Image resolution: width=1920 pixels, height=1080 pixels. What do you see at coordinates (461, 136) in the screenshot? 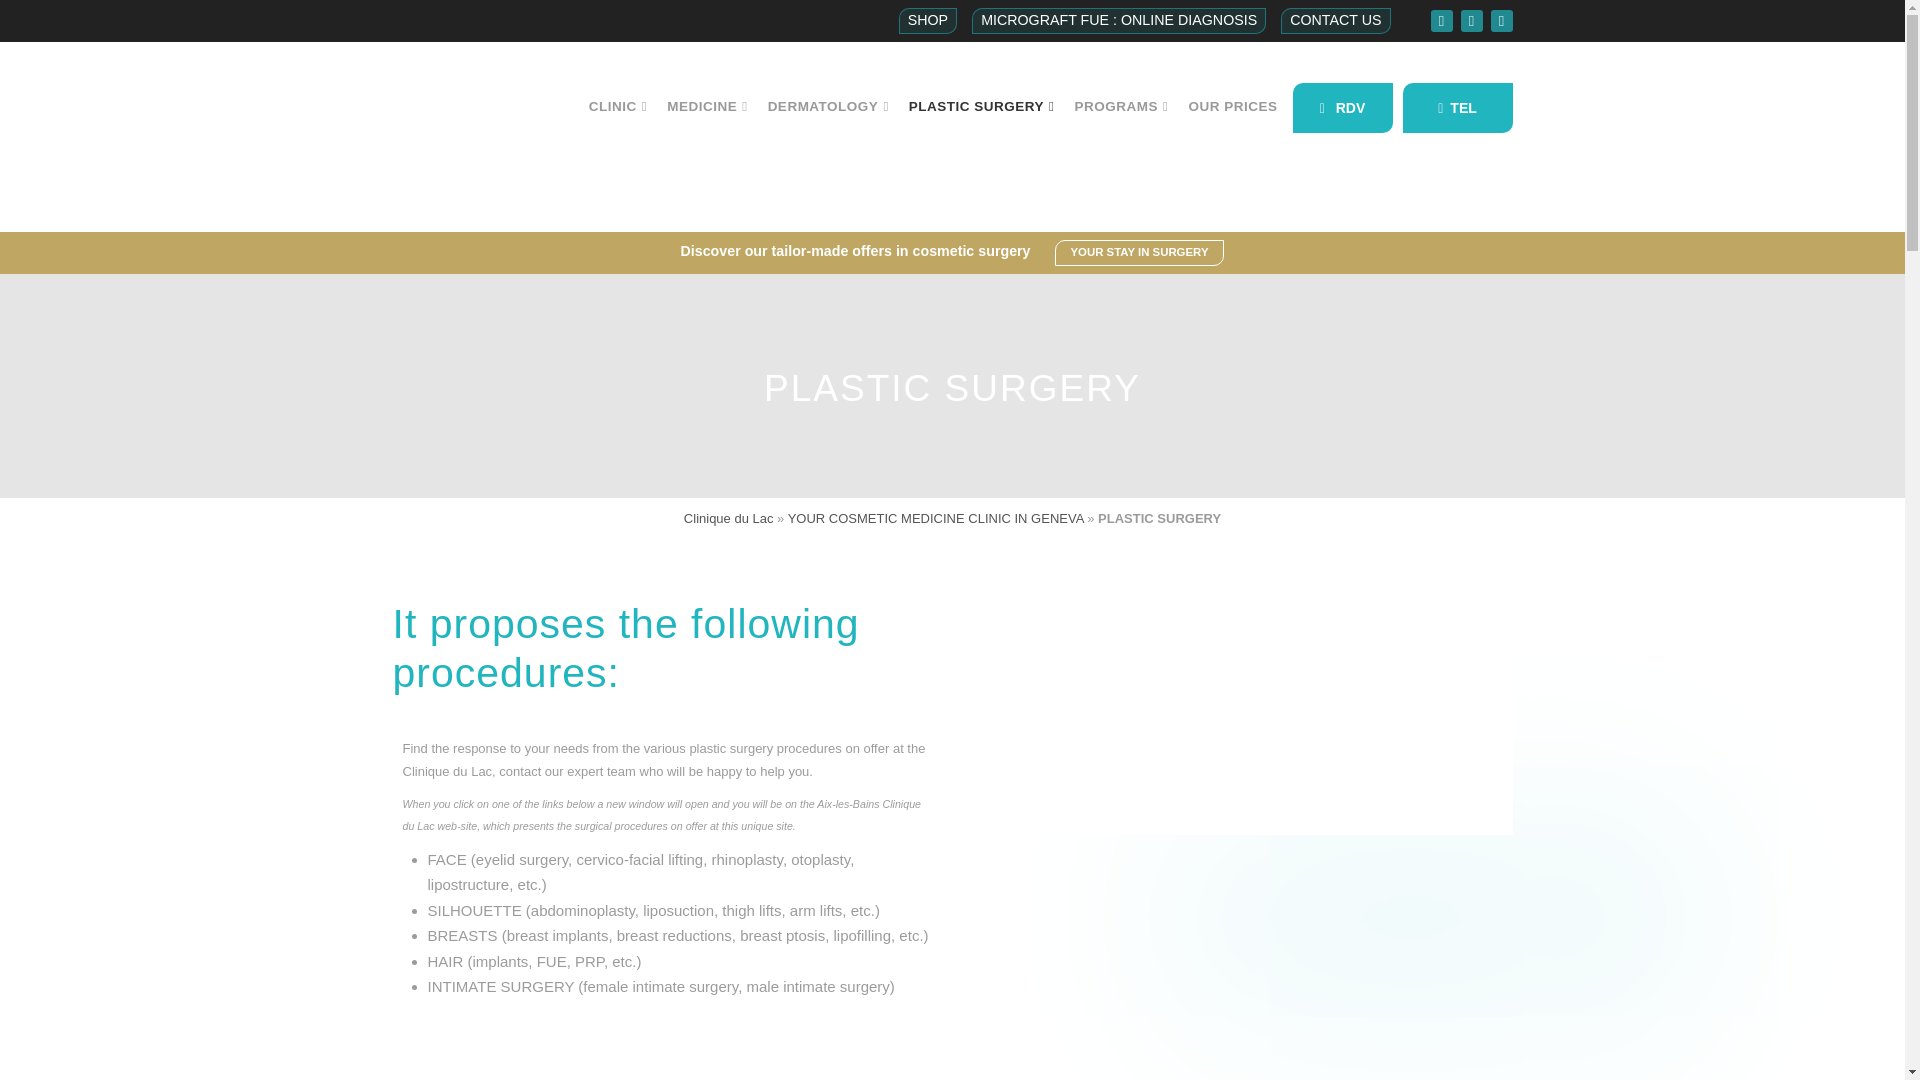
I see `cdl-logo-resized` at bounding box center [461, 136].